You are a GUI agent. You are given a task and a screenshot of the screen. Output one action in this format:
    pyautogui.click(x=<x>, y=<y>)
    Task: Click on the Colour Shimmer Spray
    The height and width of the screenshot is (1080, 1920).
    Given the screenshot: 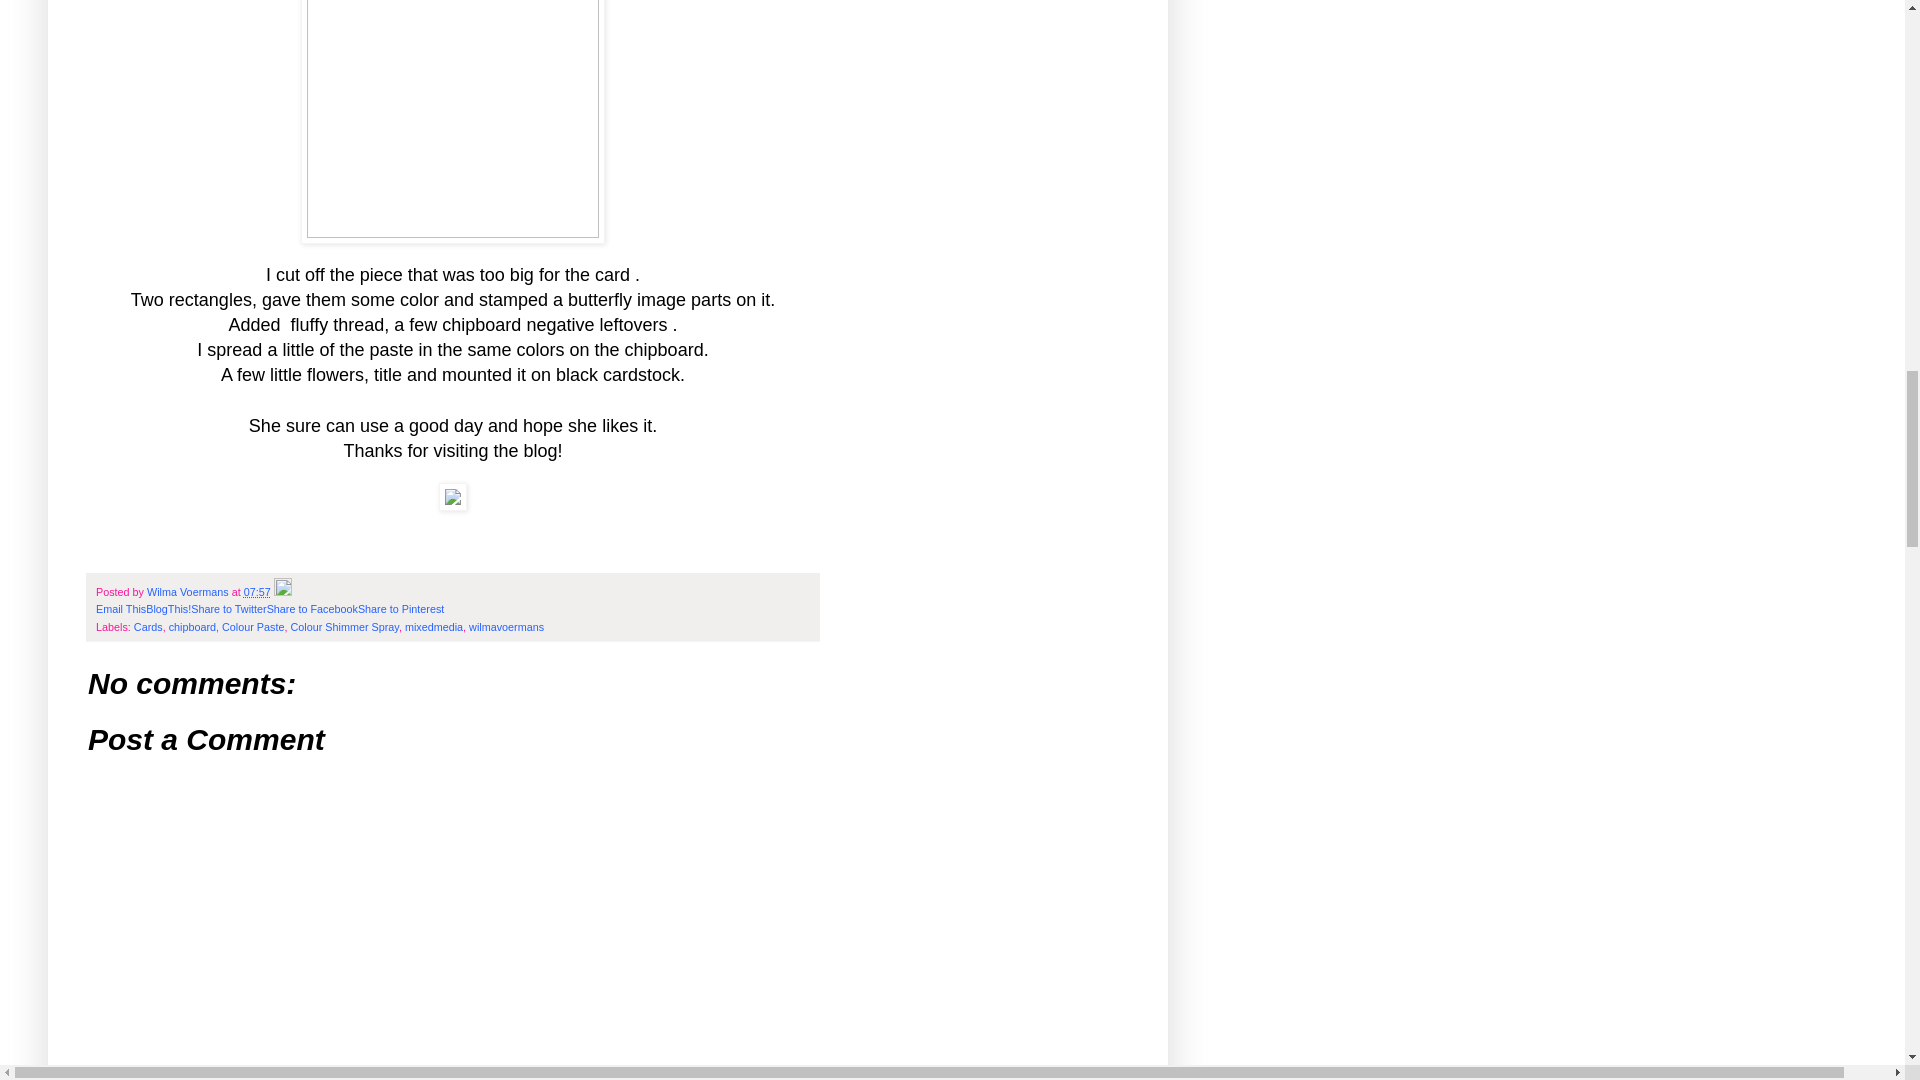 What is the action you would take?
    pyautogui.click(x=343, y=626)
    